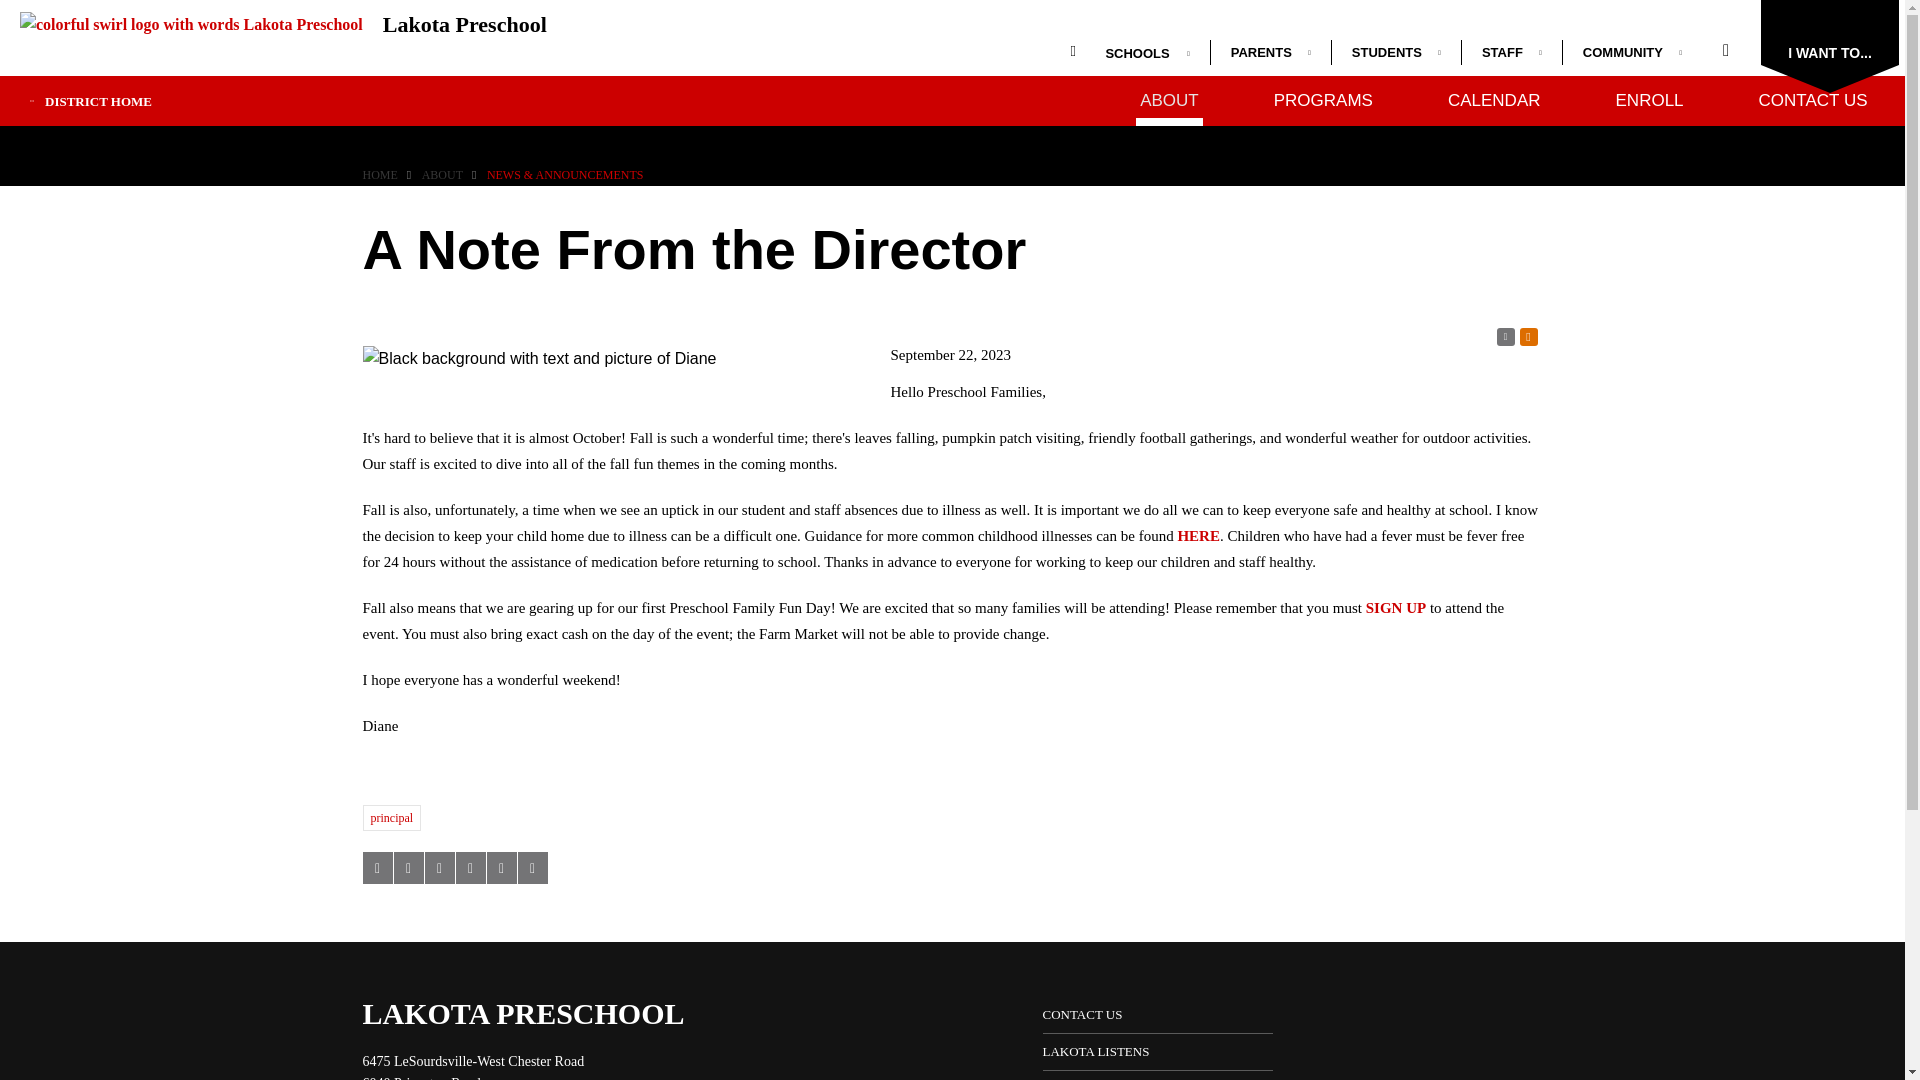 The image size is (1920, 1080). I want to click on Share to Pinterest, so click(470, 868).